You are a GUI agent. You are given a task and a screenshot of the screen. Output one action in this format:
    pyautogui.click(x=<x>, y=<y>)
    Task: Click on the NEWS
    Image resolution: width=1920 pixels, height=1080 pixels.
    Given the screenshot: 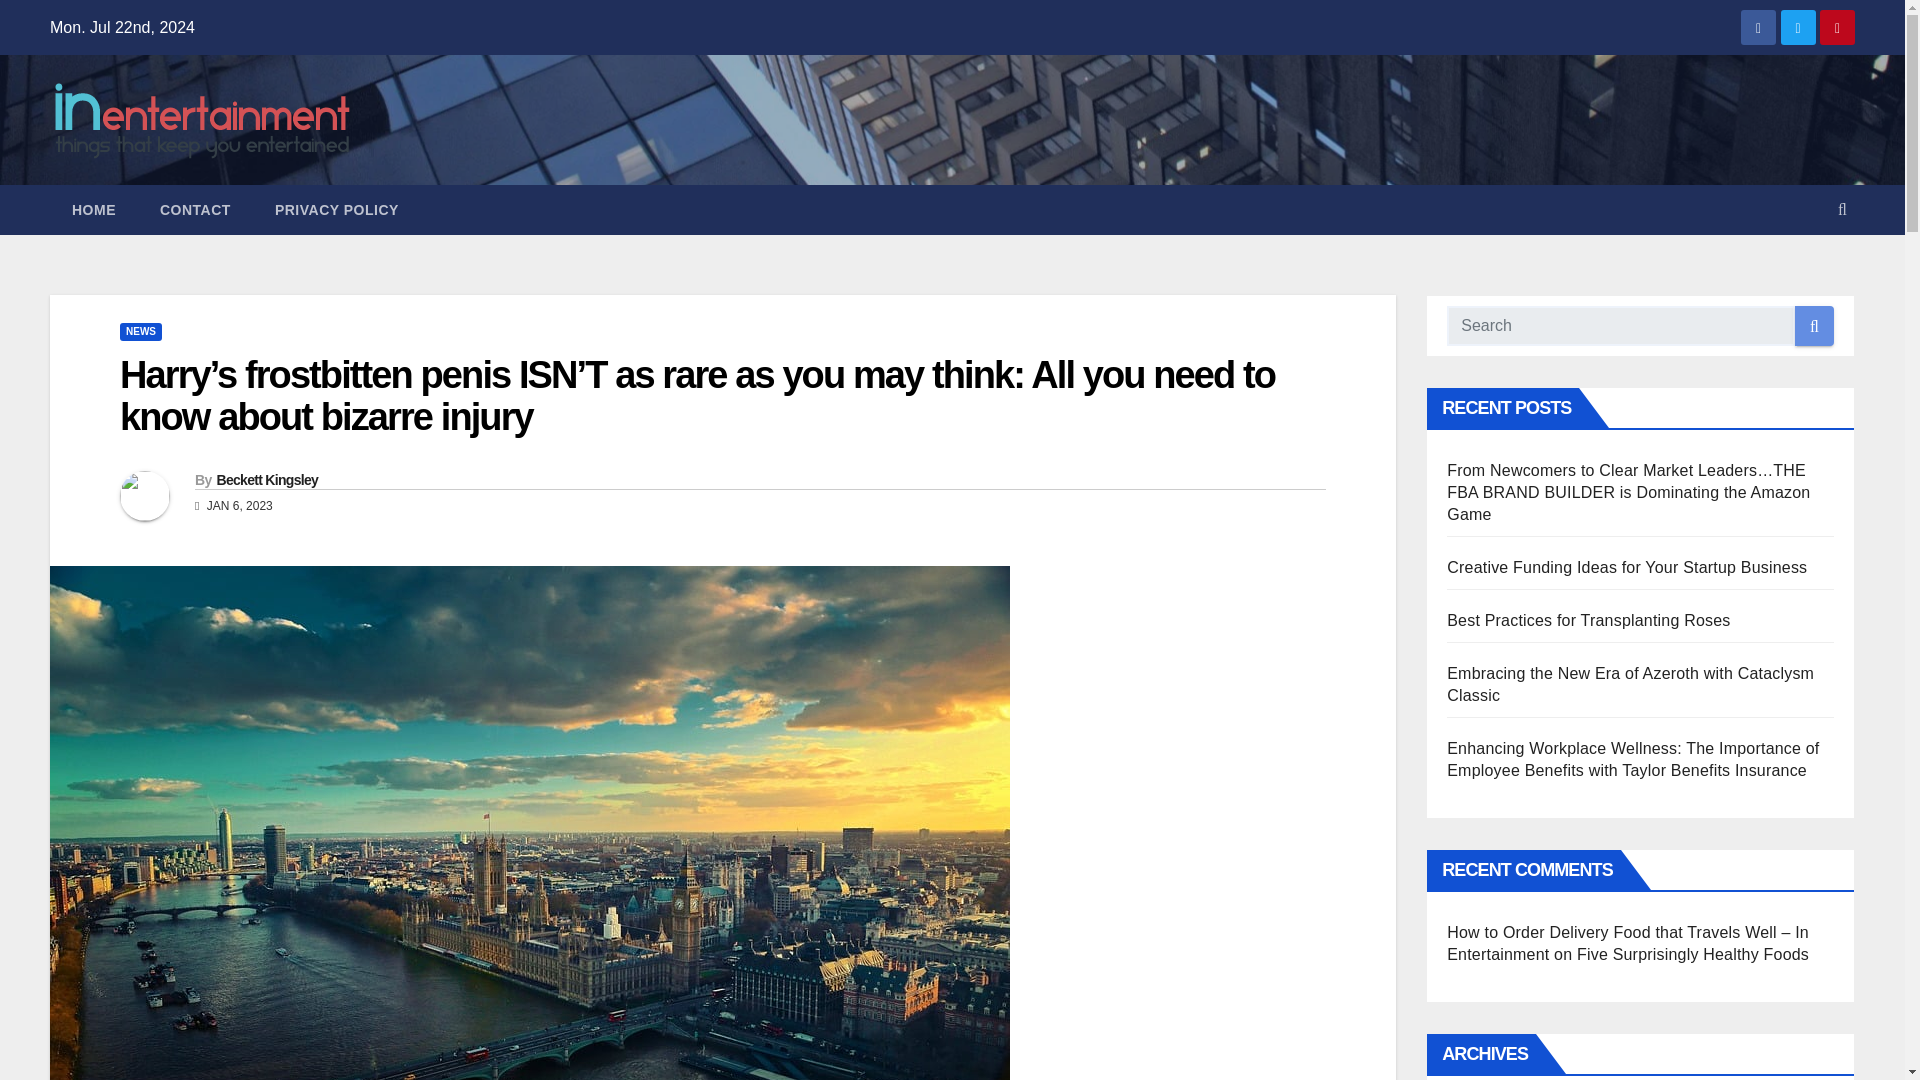 What is the action you would take?
    pyautogui.click(x=140, y=332)
    